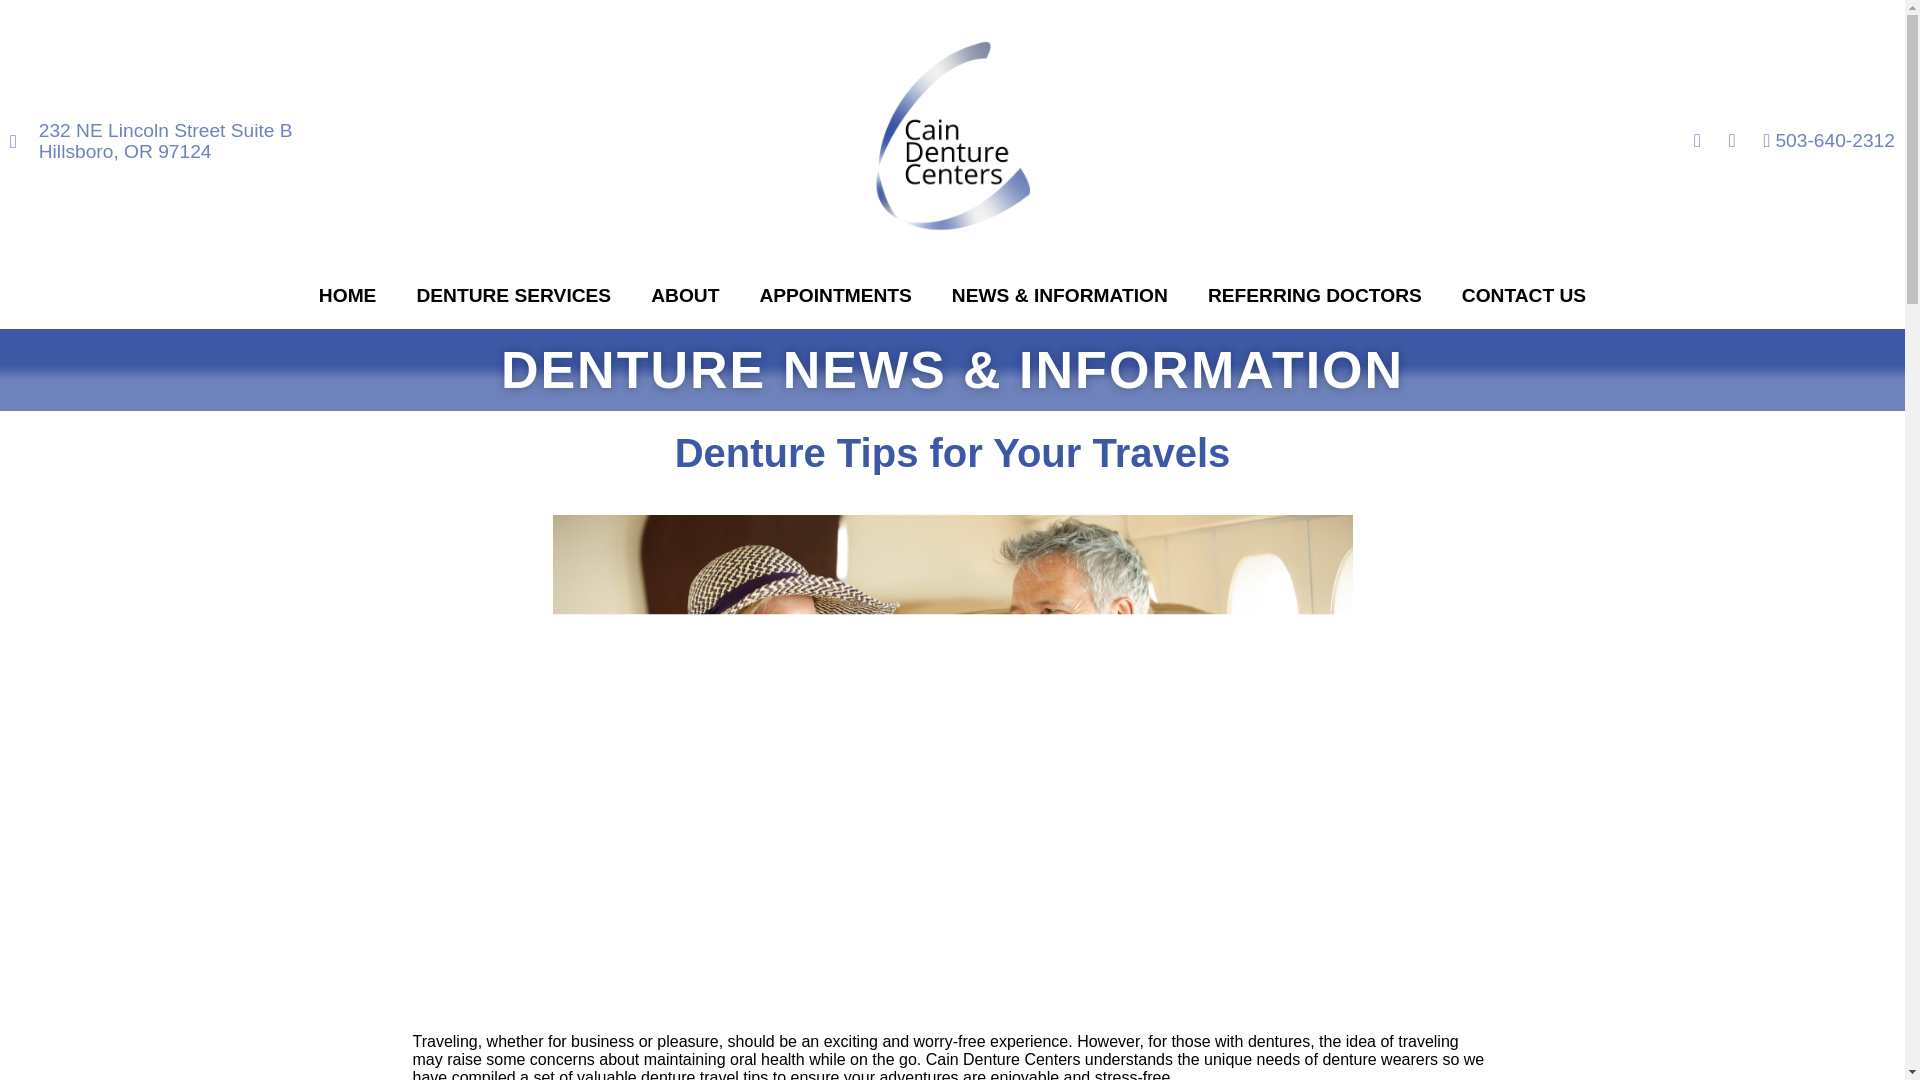  What do you see at coordinates (1523, 295) in the screenshot?
I see `CONTACT US` at bounding box center [1523, 295].